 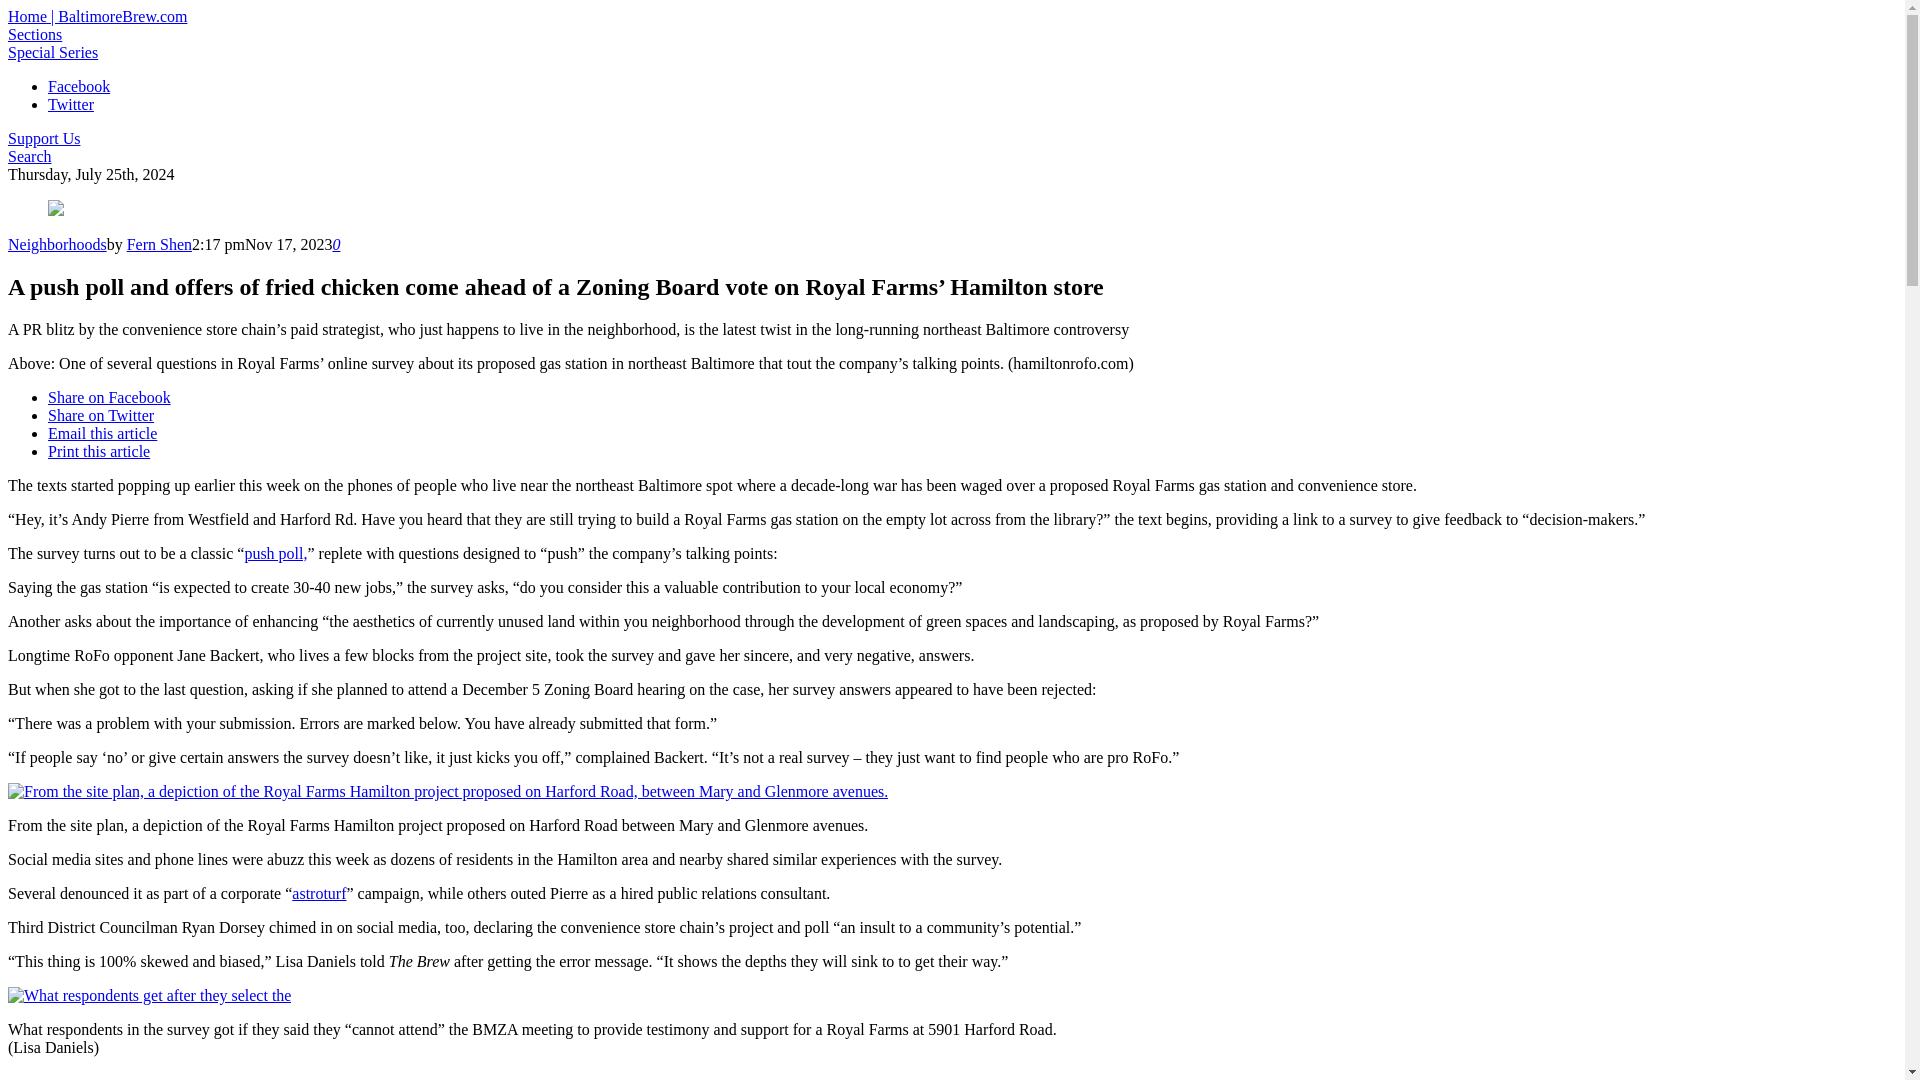 What do you see at coordinates (29, 156) in the screenshot?
I see `Search` at bounding box center [29, 156].